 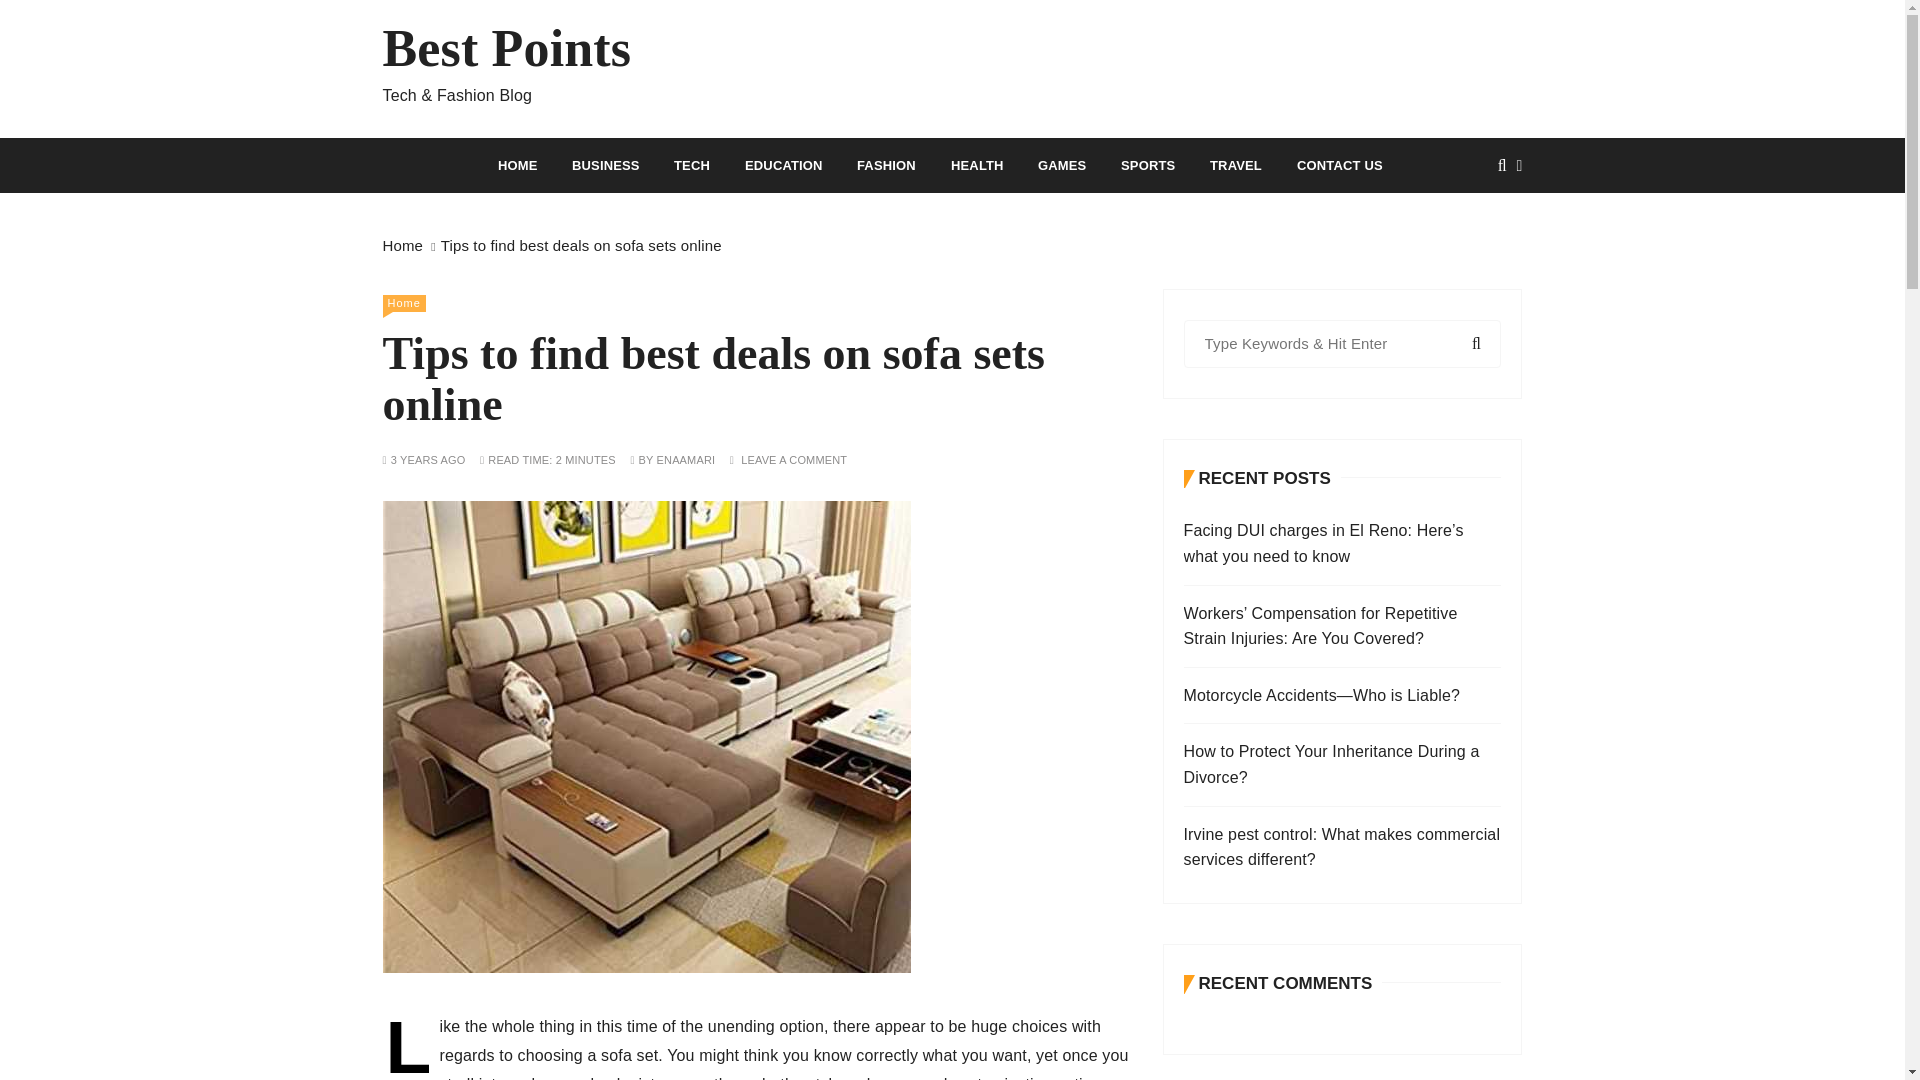 What do you see at coordinates (692, 166) in the screenshot?
I see `TECH` at bounding box center [692, 166].